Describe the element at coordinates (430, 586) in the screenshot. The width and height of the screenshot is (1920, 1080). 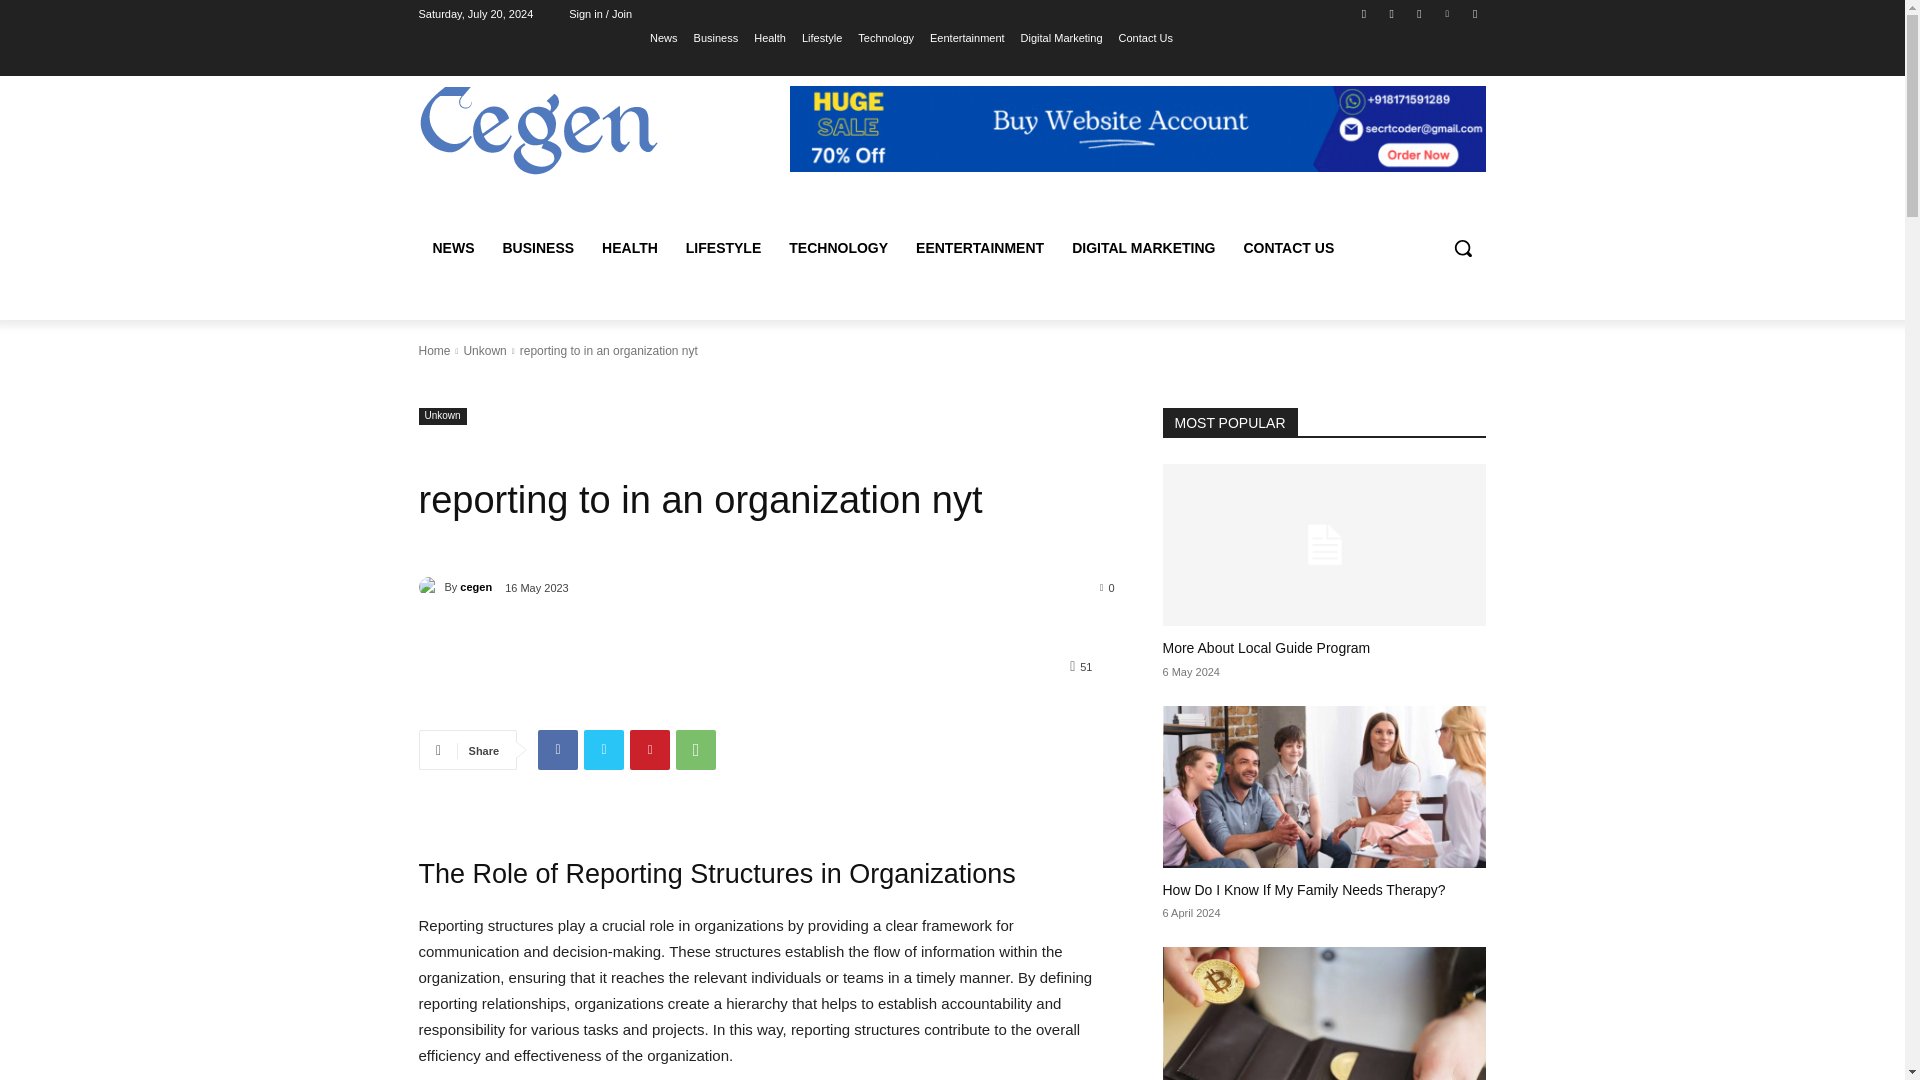
I see `cegen` at that location.